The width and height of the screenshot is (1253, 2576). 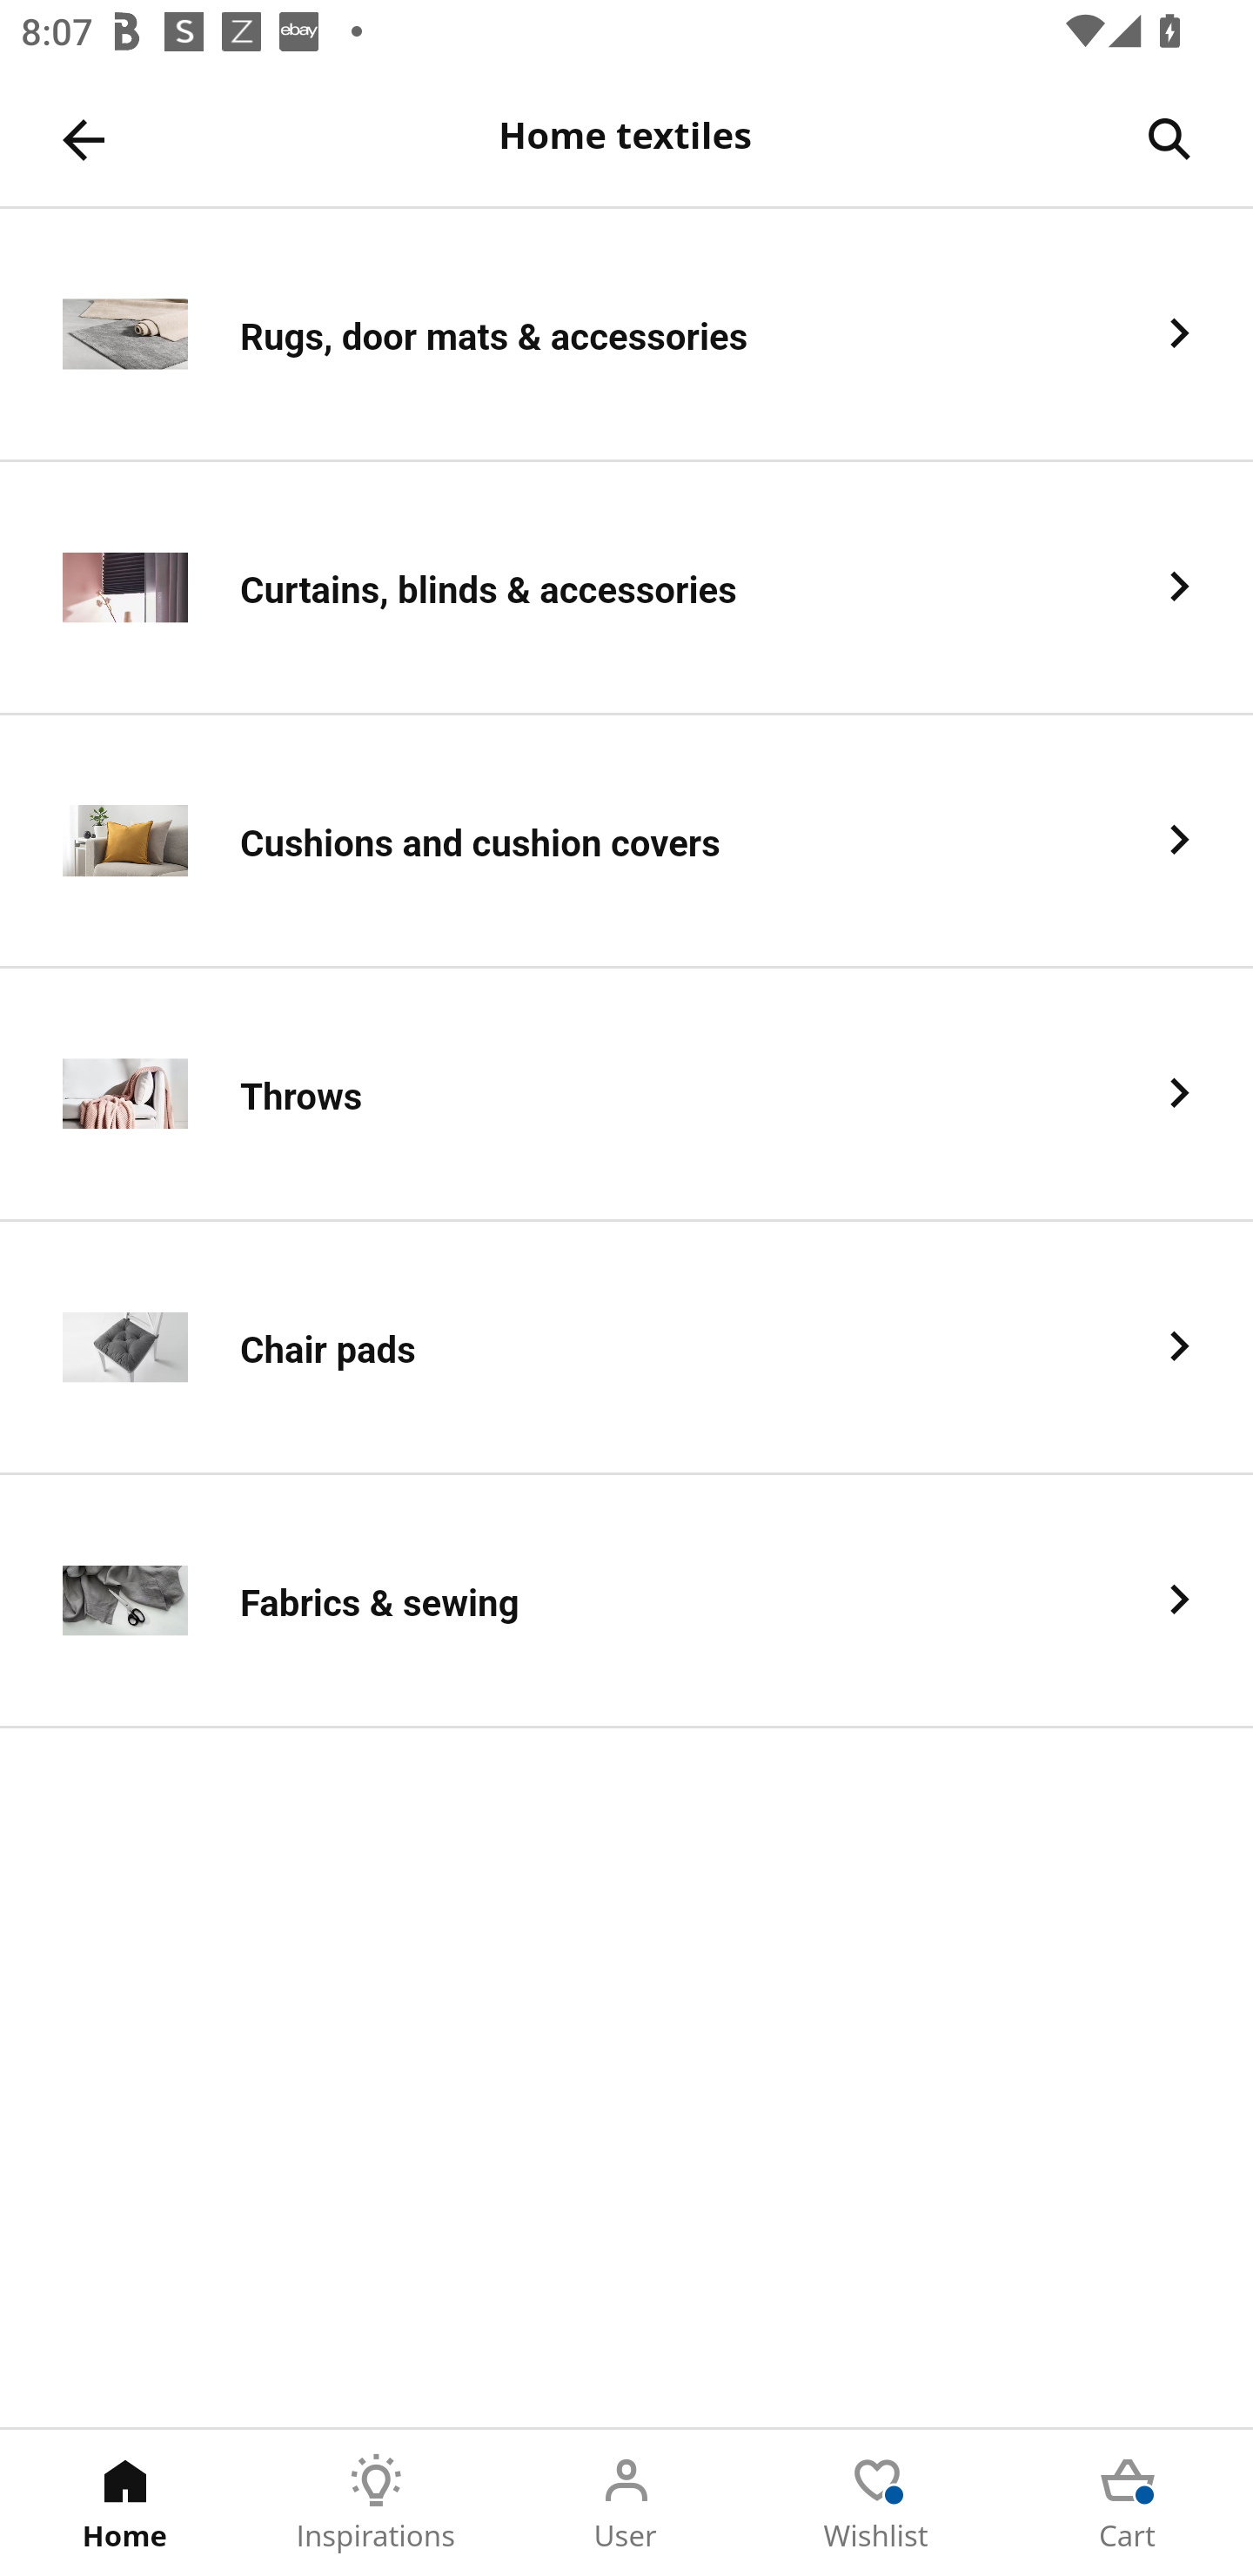 I want to click on Wishlist
Tab 4 of 5, so click(x=877, y=2503).